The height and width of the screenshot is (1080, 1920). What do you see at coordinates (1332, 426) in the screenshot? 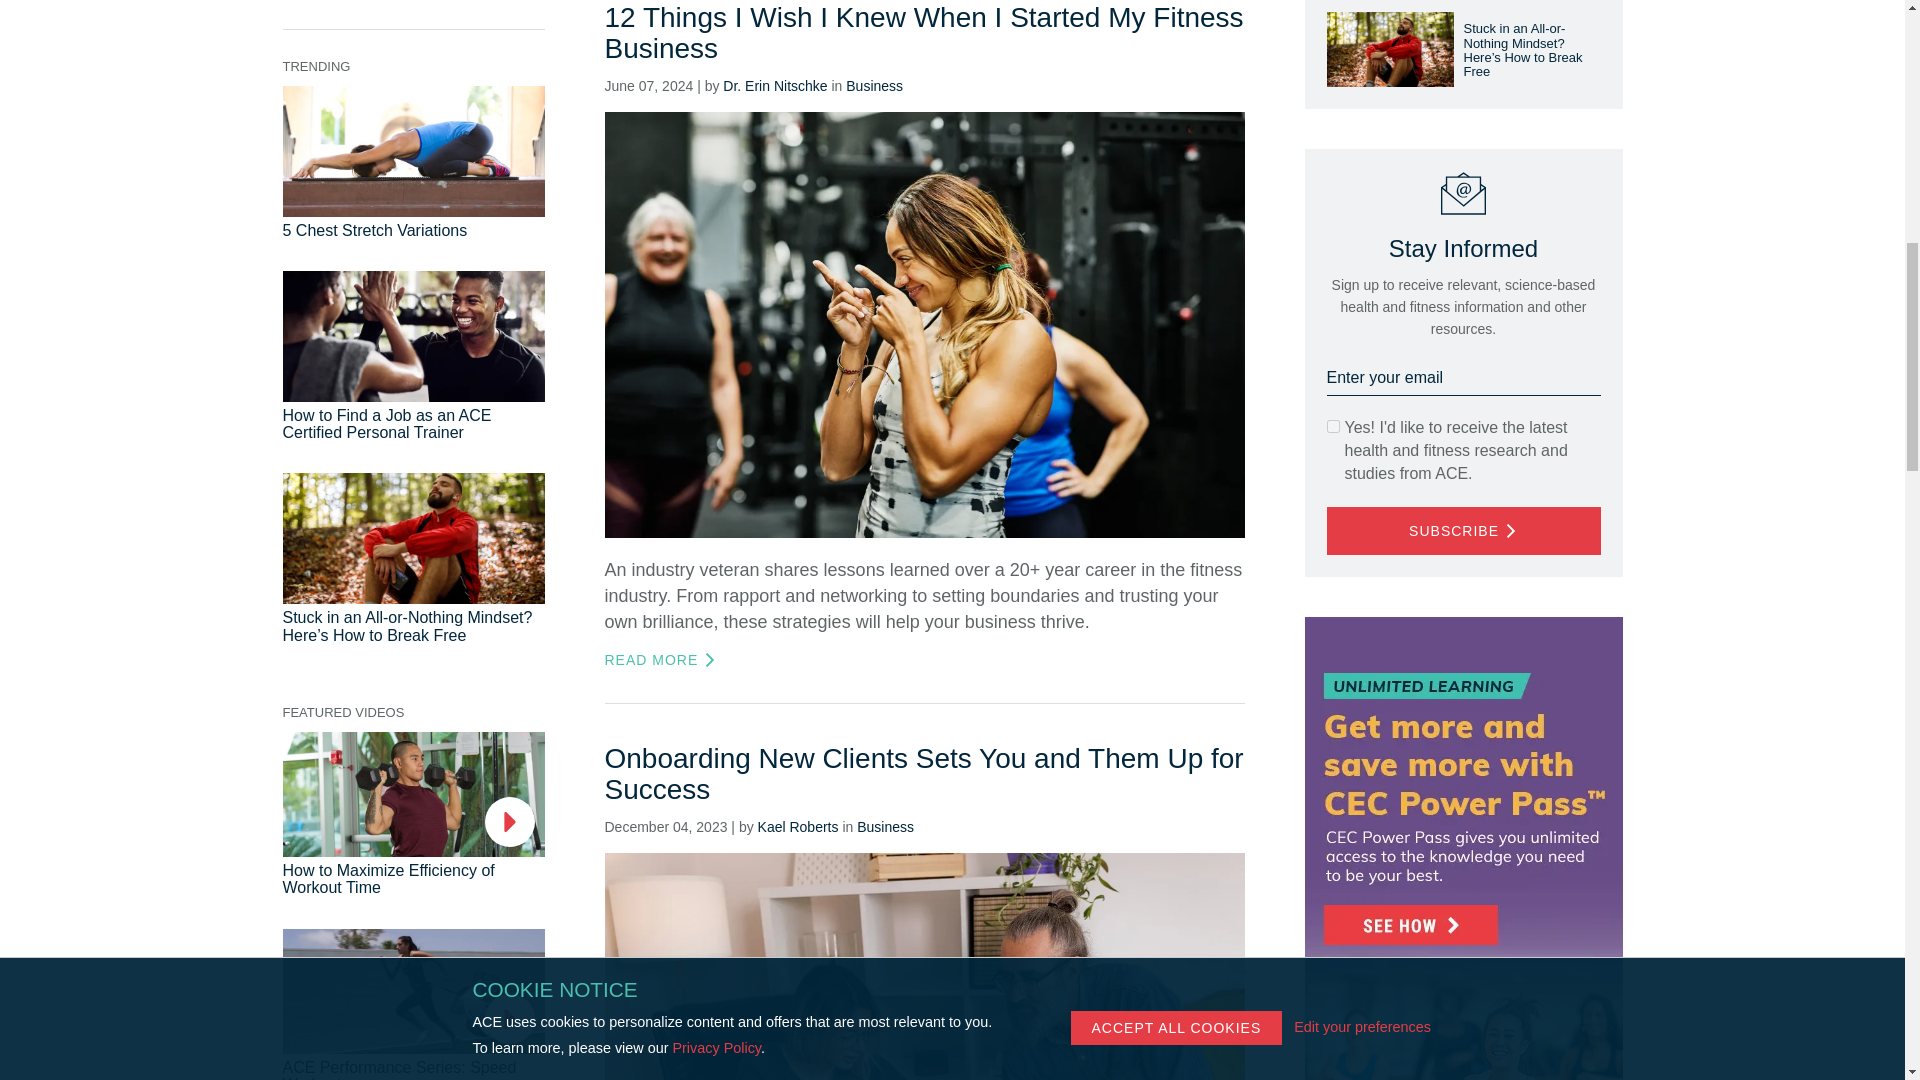
I see `on` at bounding box center [1332, 426].